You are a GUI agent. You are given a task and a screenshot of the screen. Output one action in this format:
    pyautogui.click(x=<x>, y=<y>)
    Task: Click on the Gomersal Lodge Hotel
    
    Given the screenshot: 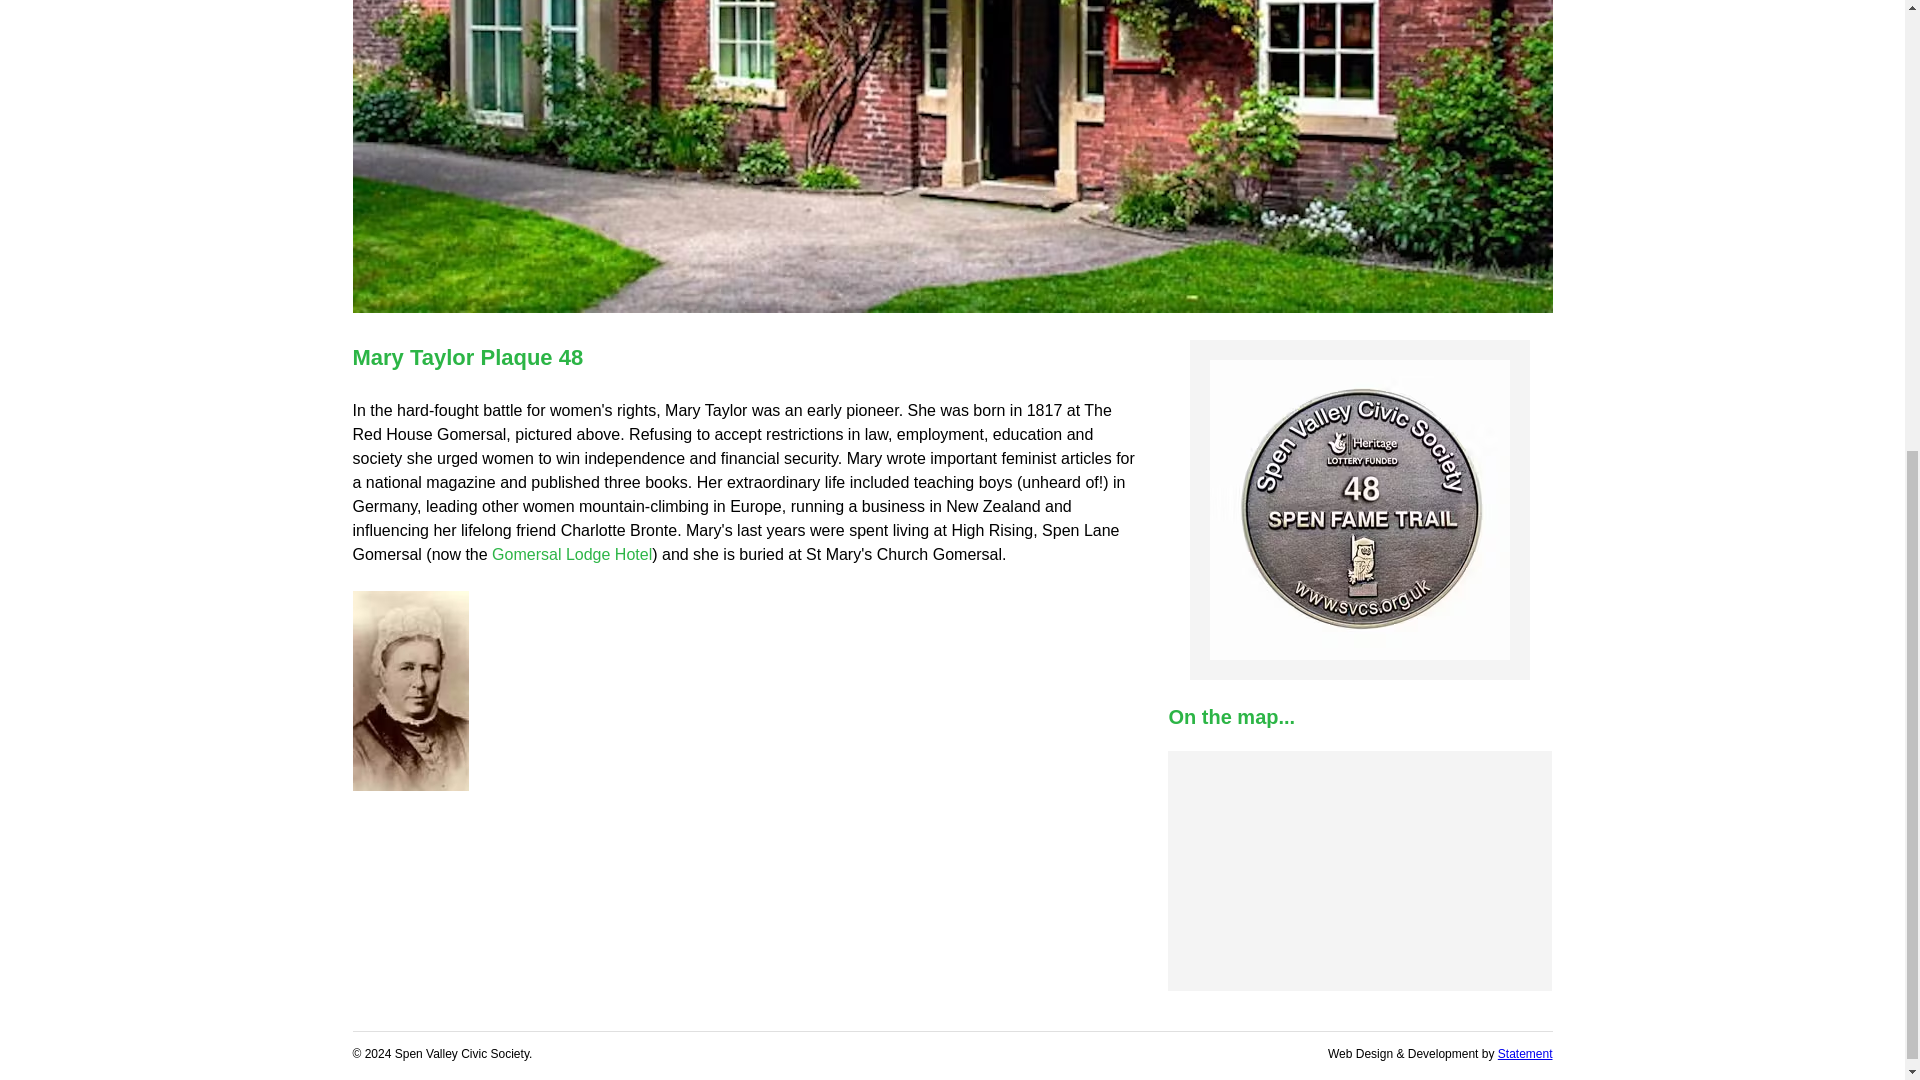 What is the action you would take?
    pyautogui.click(x=572, y=554)
    